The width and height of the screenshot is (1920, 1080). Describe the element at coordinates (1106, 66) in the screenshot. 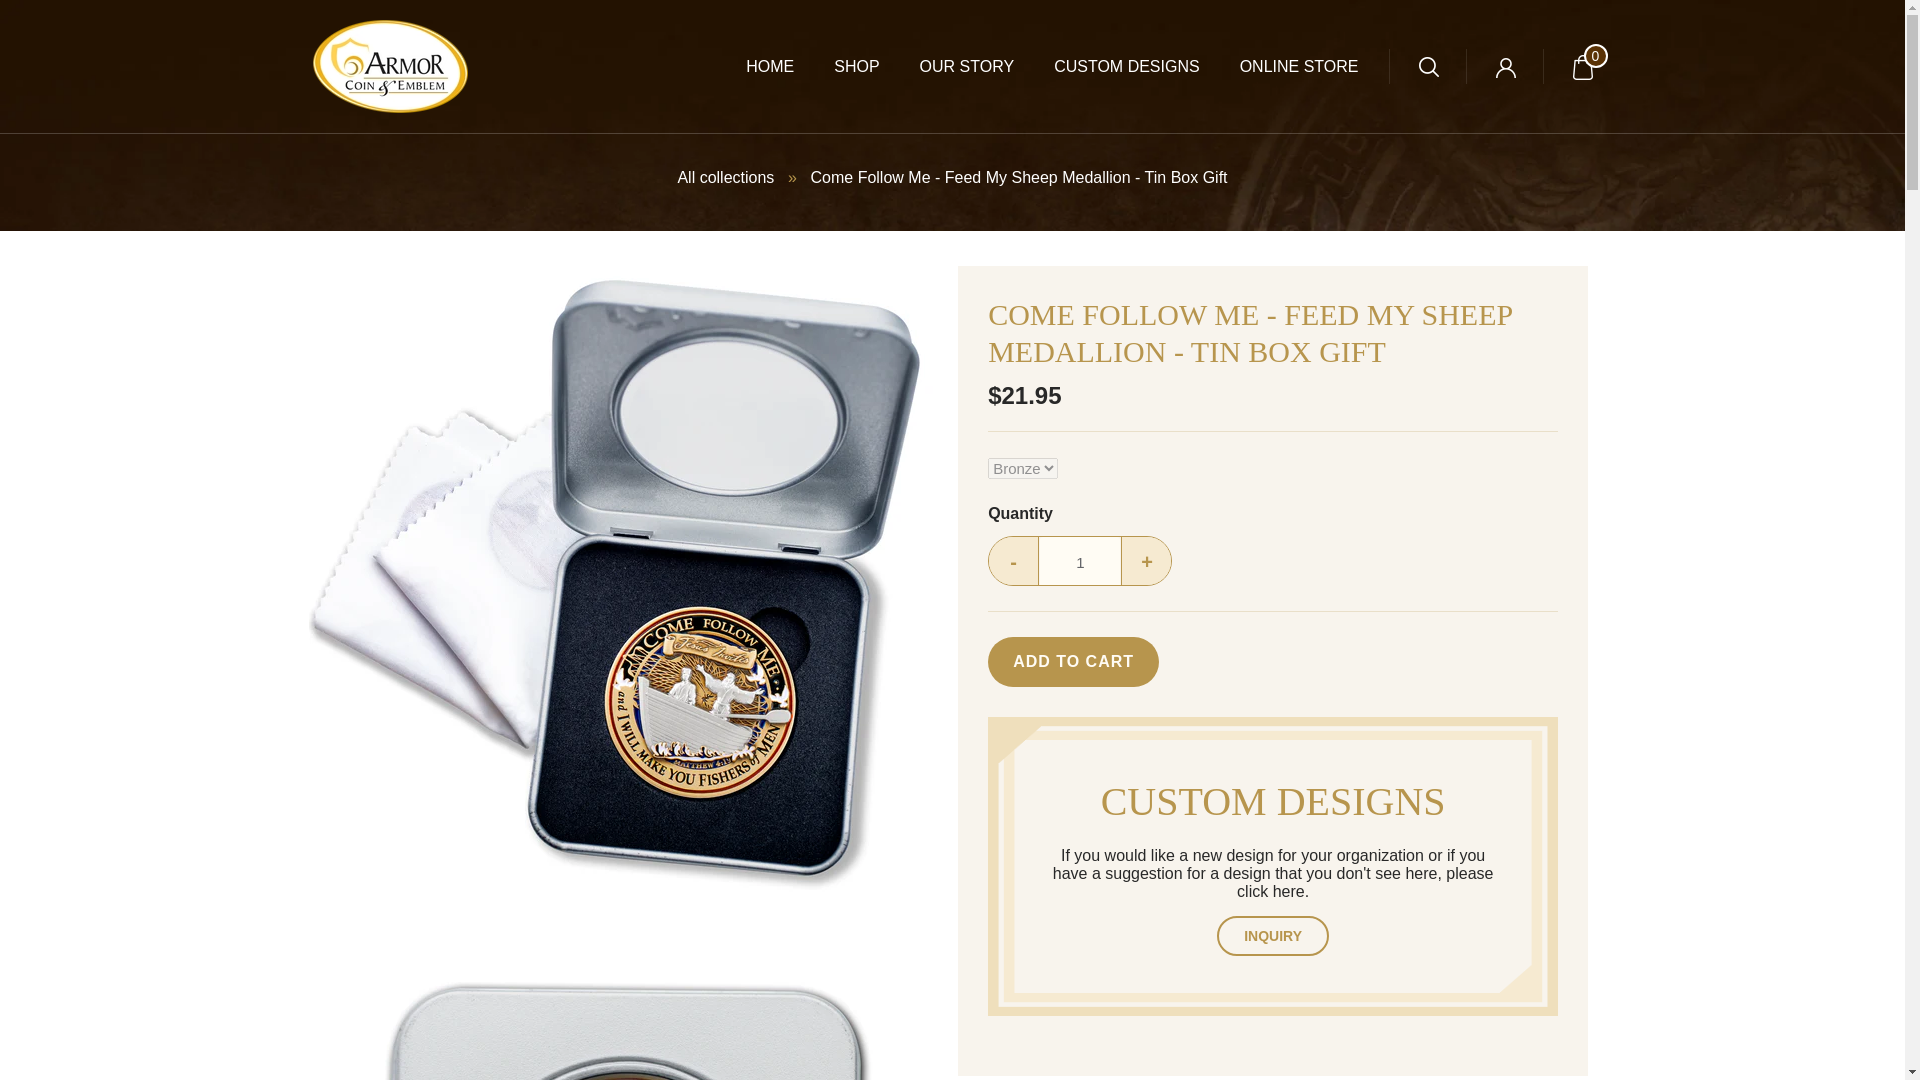

I see `CUSTOM DESIGNS` at that location.